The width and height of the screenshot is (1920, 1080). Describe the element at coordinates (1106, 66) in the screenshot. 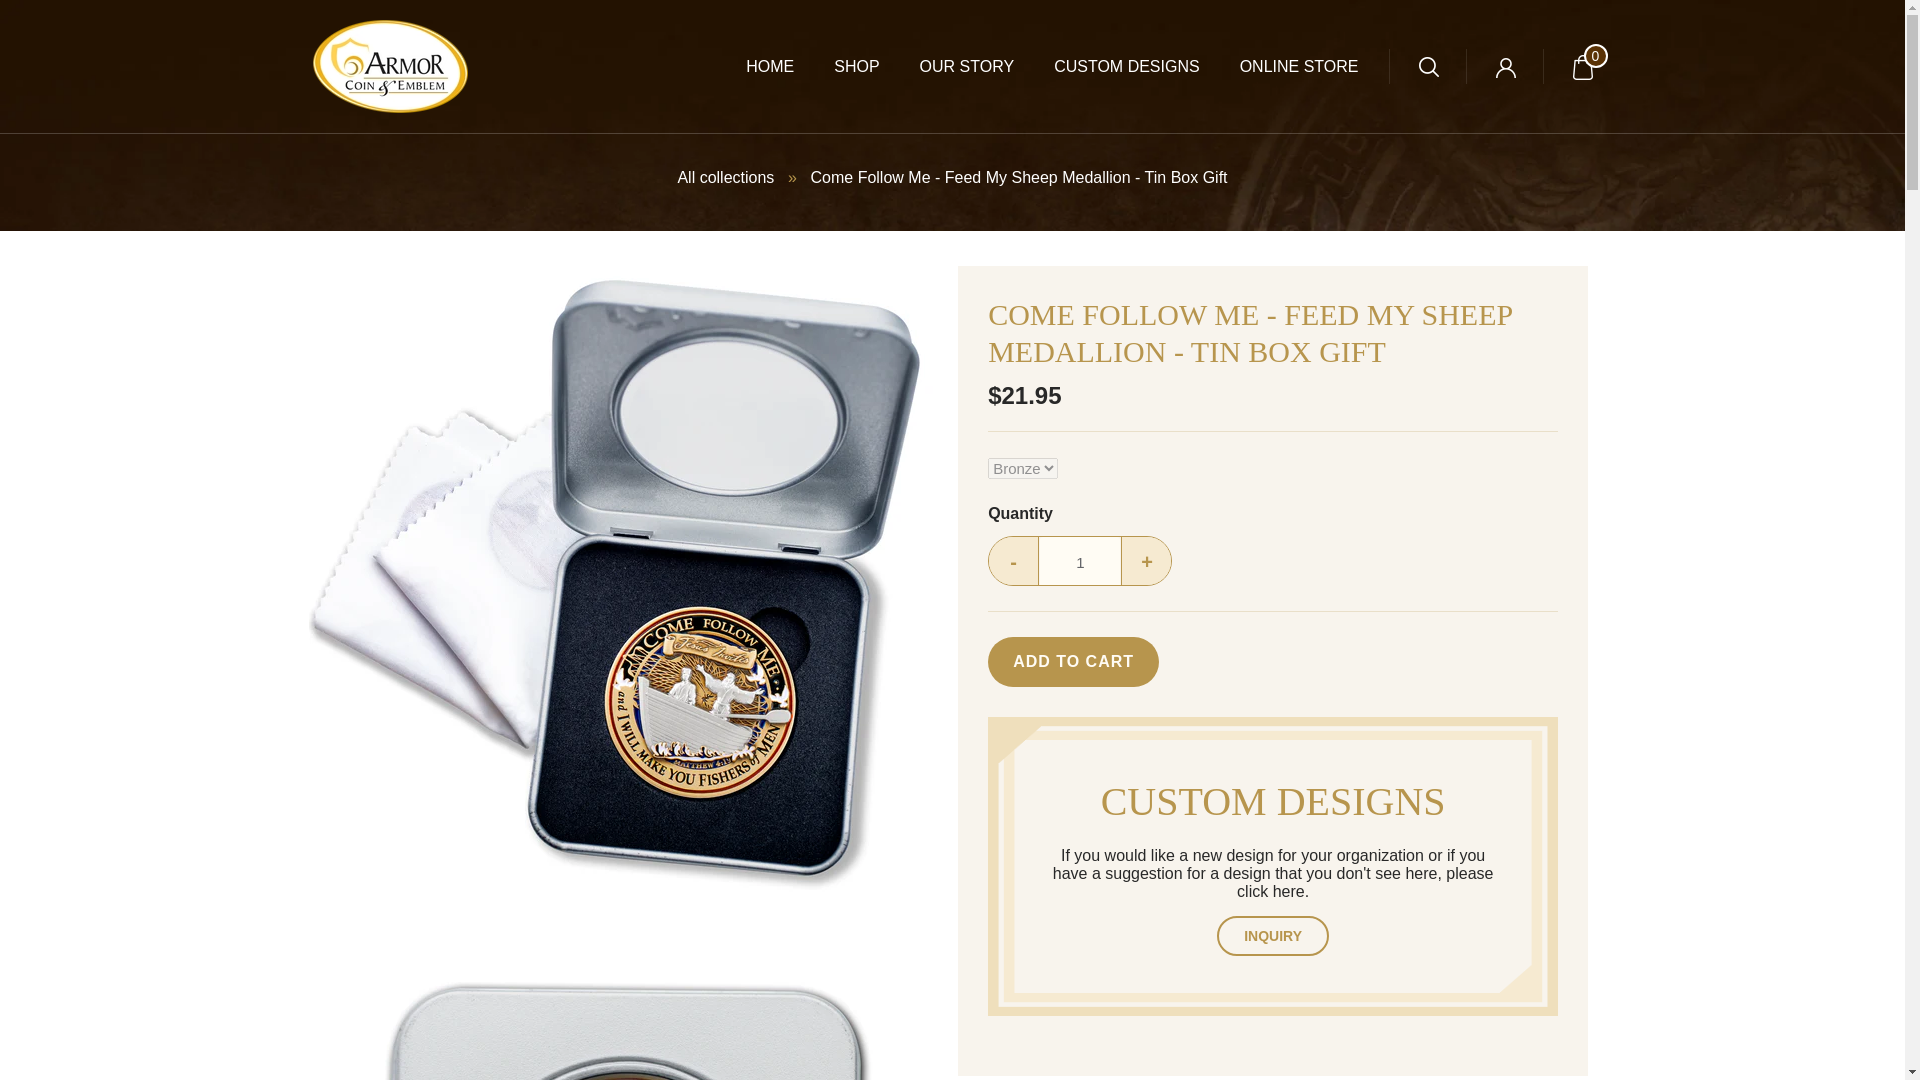

I see `CUSTOM DESIGNS` at that location.